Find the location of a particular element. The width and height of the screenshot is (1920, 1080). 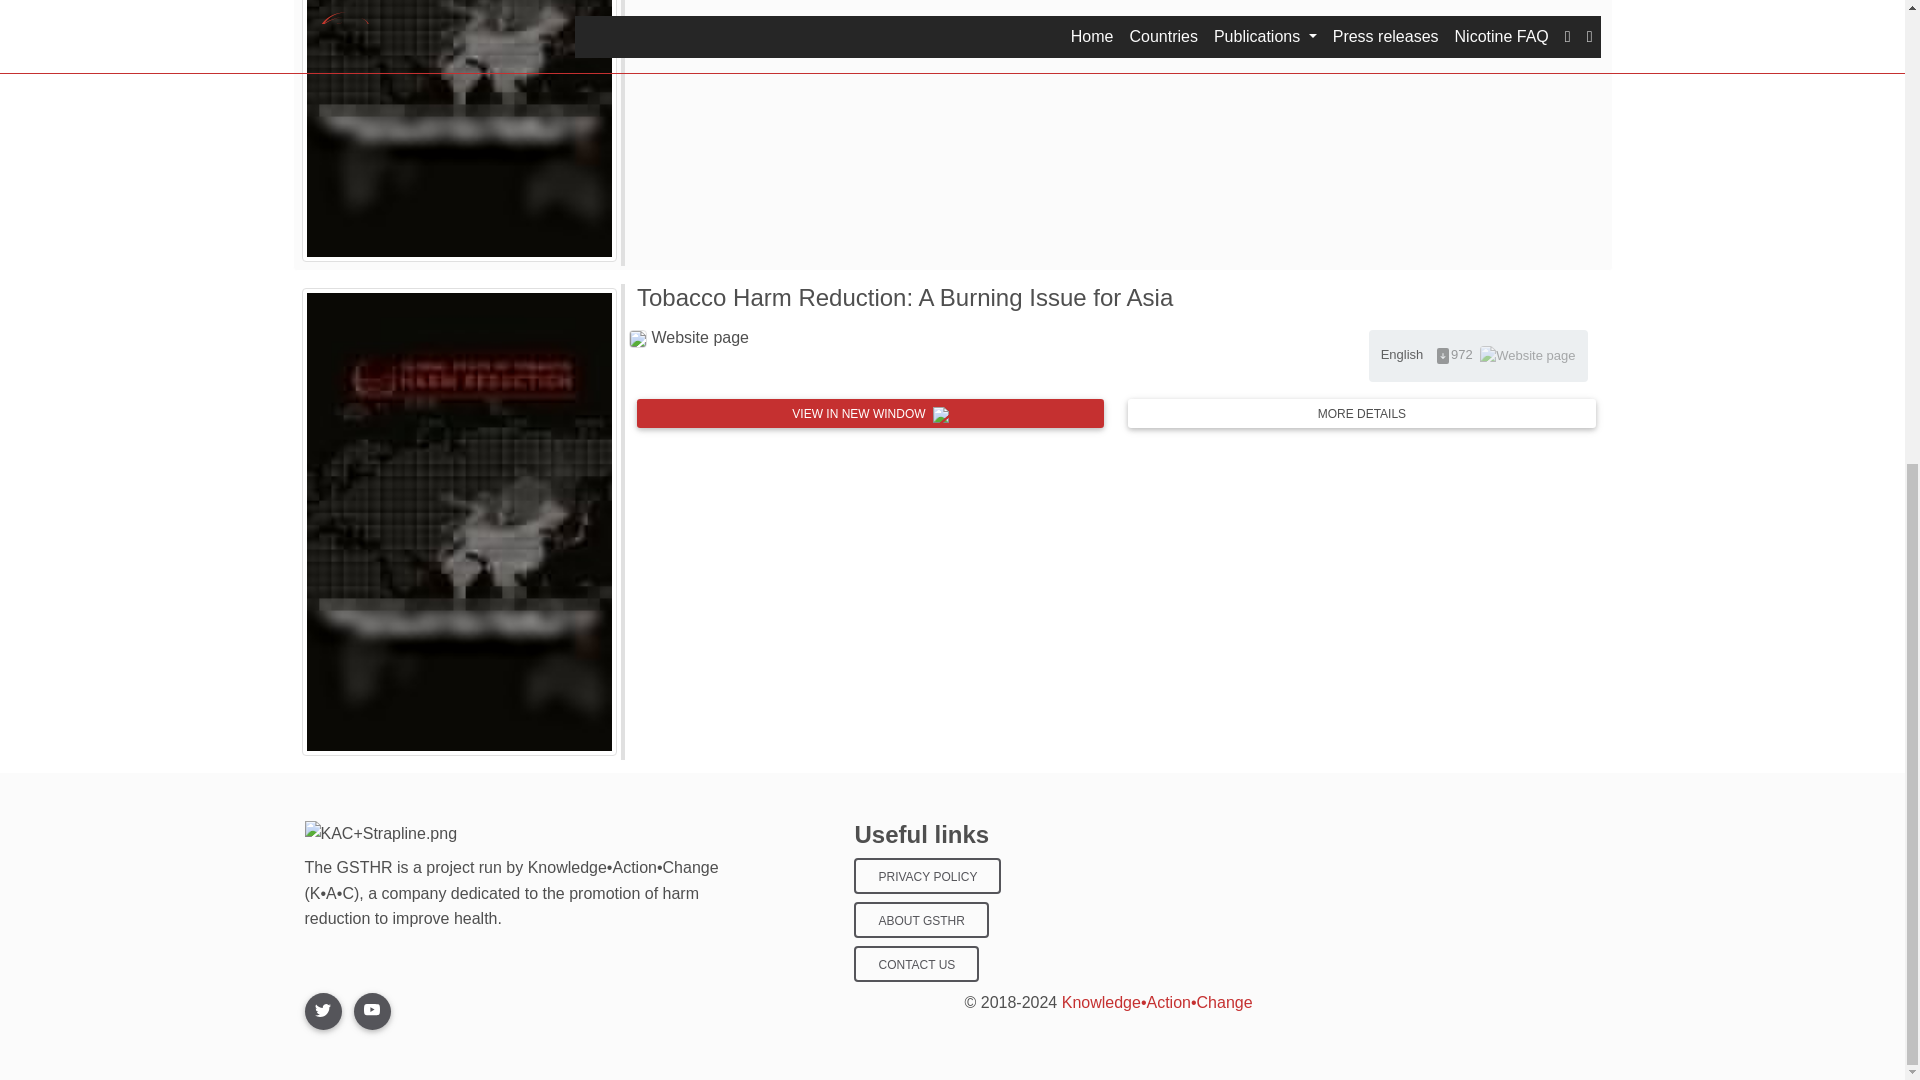

CONTACT US is located at coordinates (916, 964).